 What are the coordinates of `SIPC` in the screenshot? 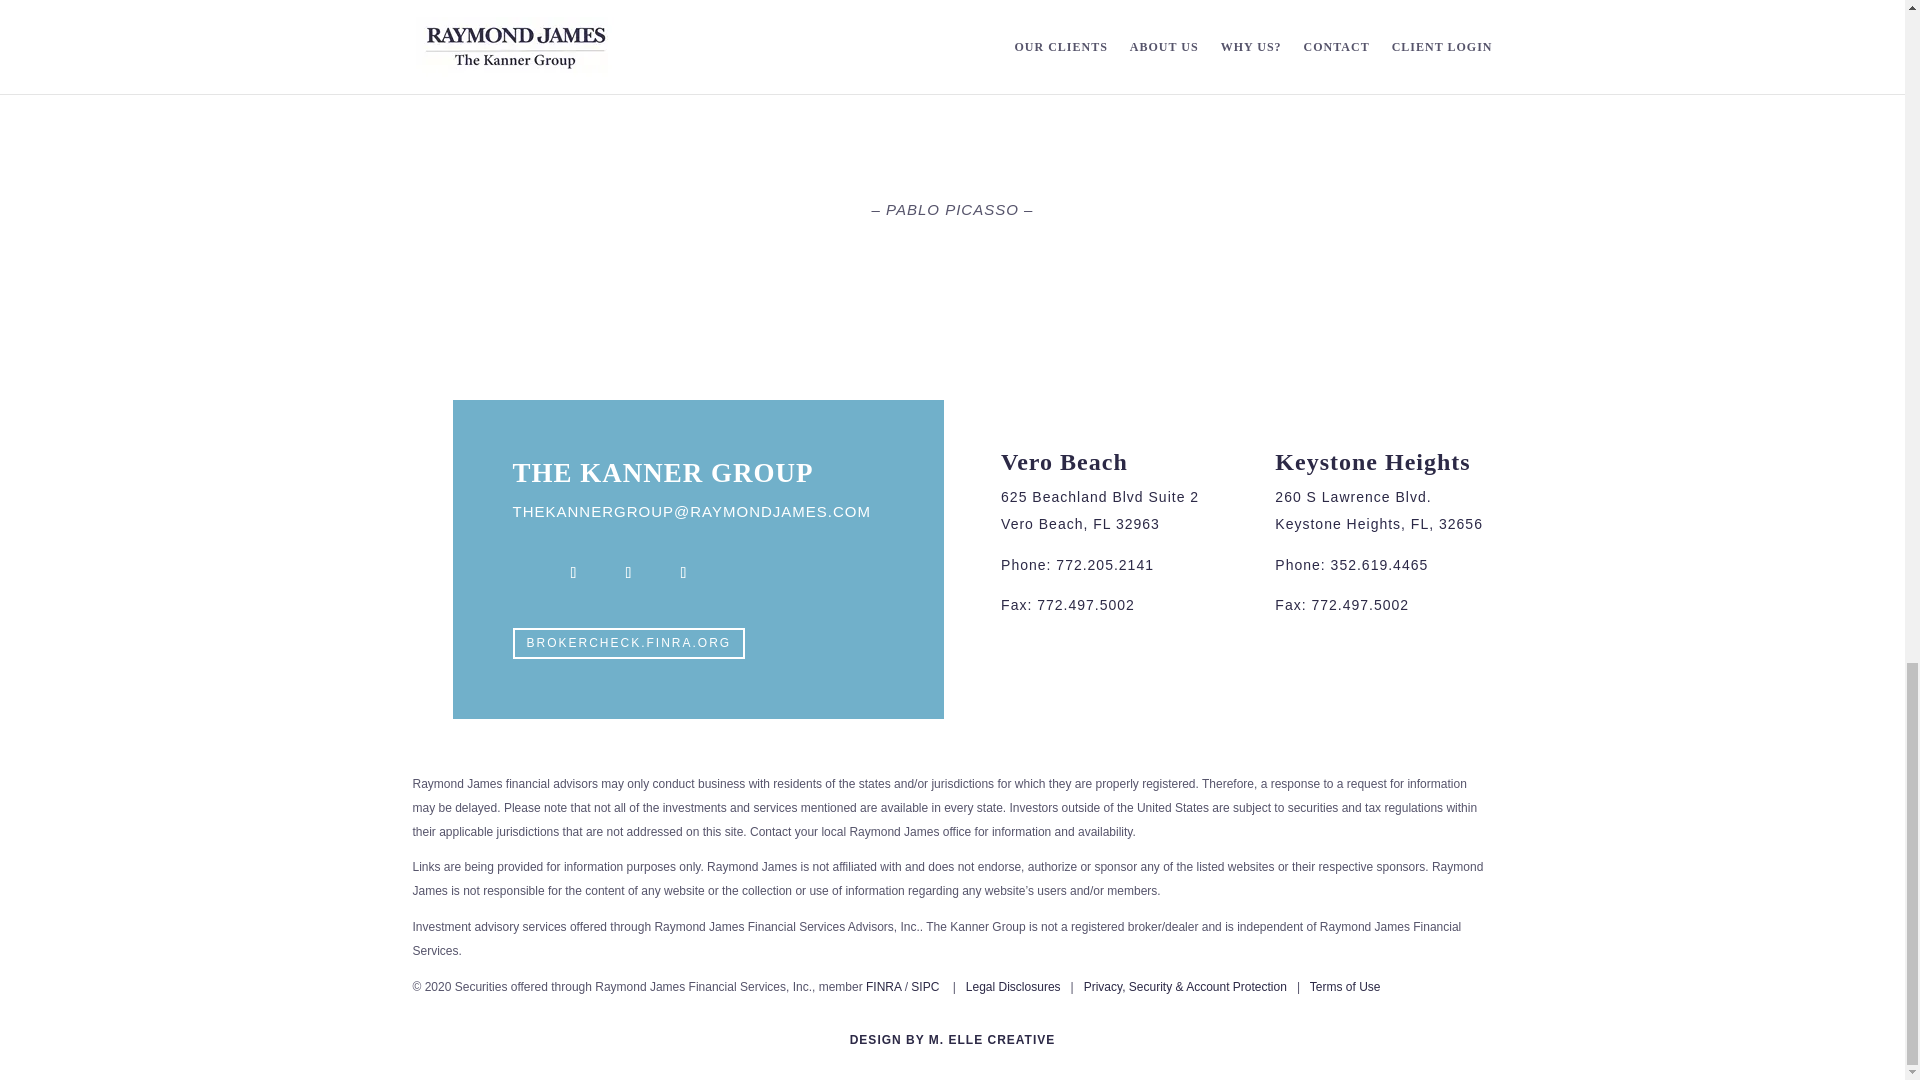 It's located at (924, 986).